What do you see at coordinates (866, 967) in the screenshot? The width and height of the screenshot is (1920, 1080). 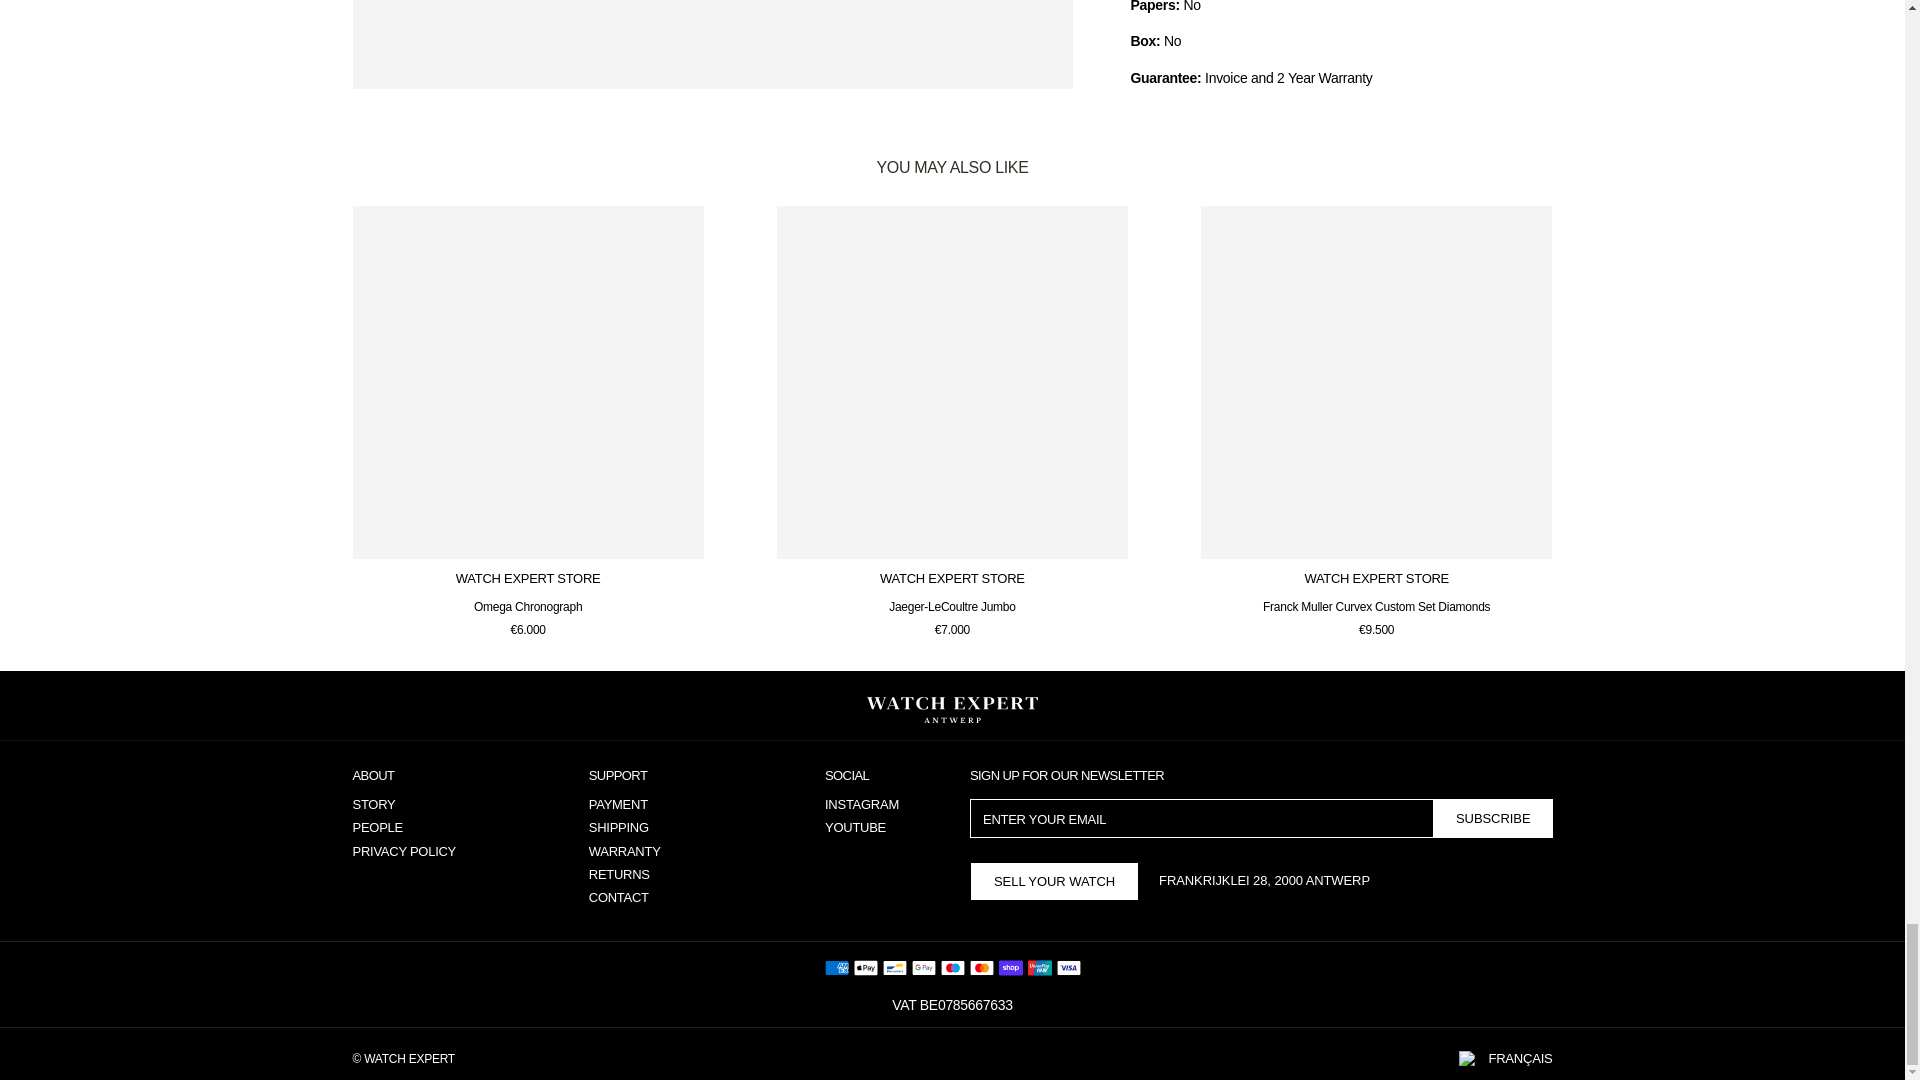 I see `Apple Pay` at bounding box center [866, 967].